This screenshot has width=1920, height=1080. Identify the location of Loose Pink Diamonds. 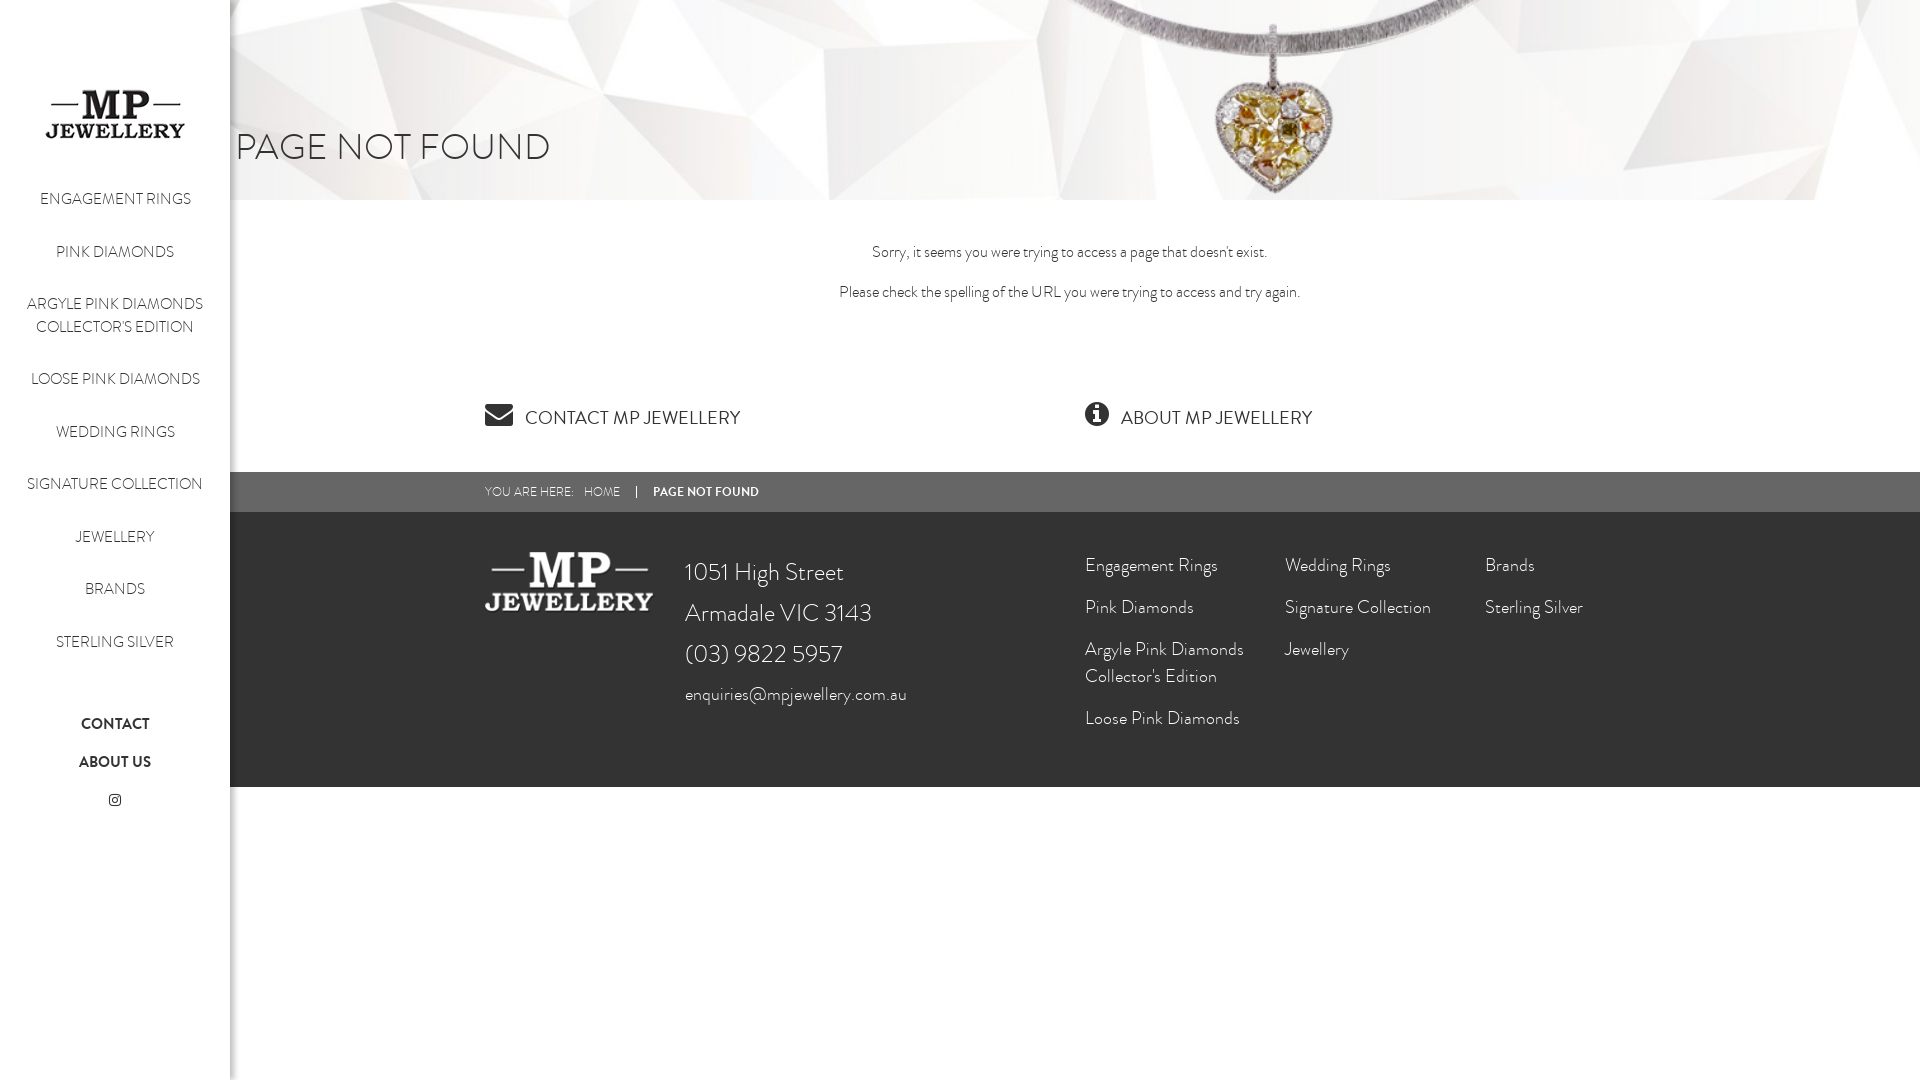
(1162, 718).